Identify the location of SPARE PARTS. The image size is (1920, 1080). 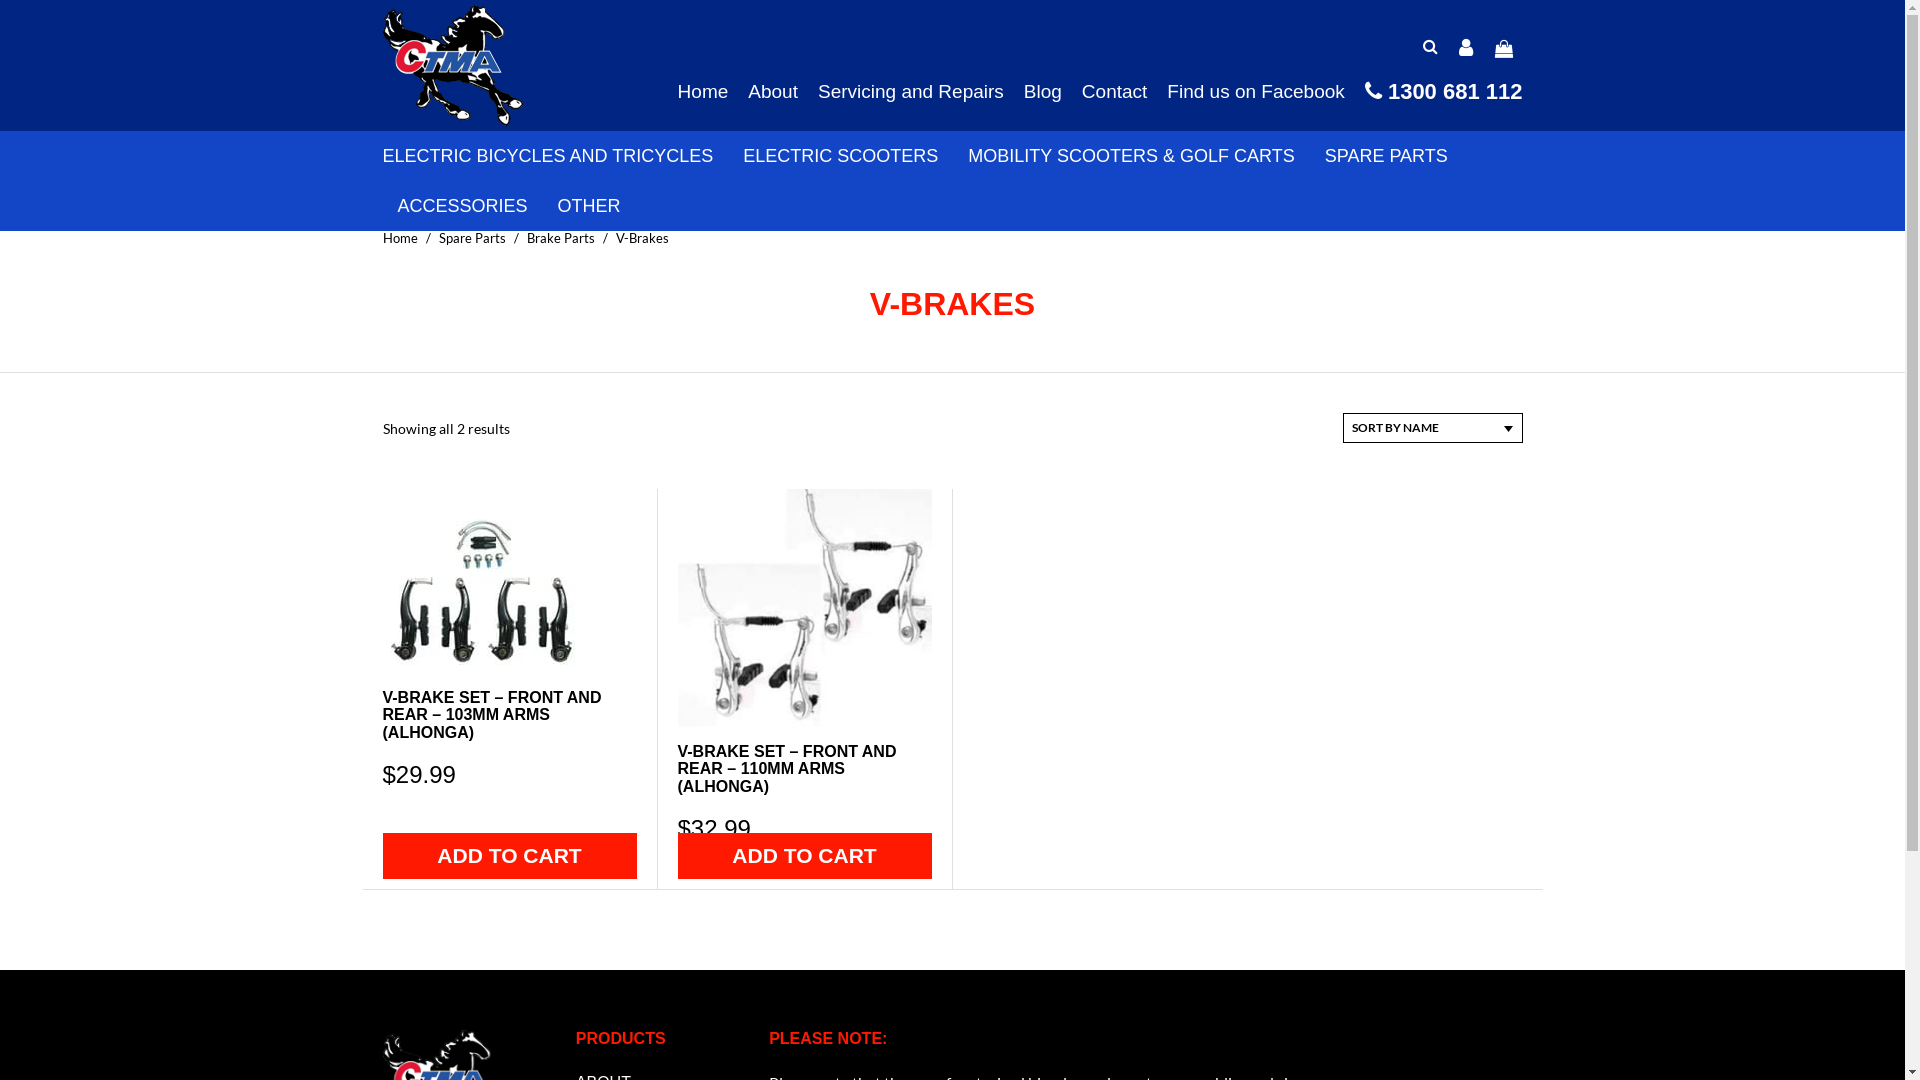
(1386, 156).